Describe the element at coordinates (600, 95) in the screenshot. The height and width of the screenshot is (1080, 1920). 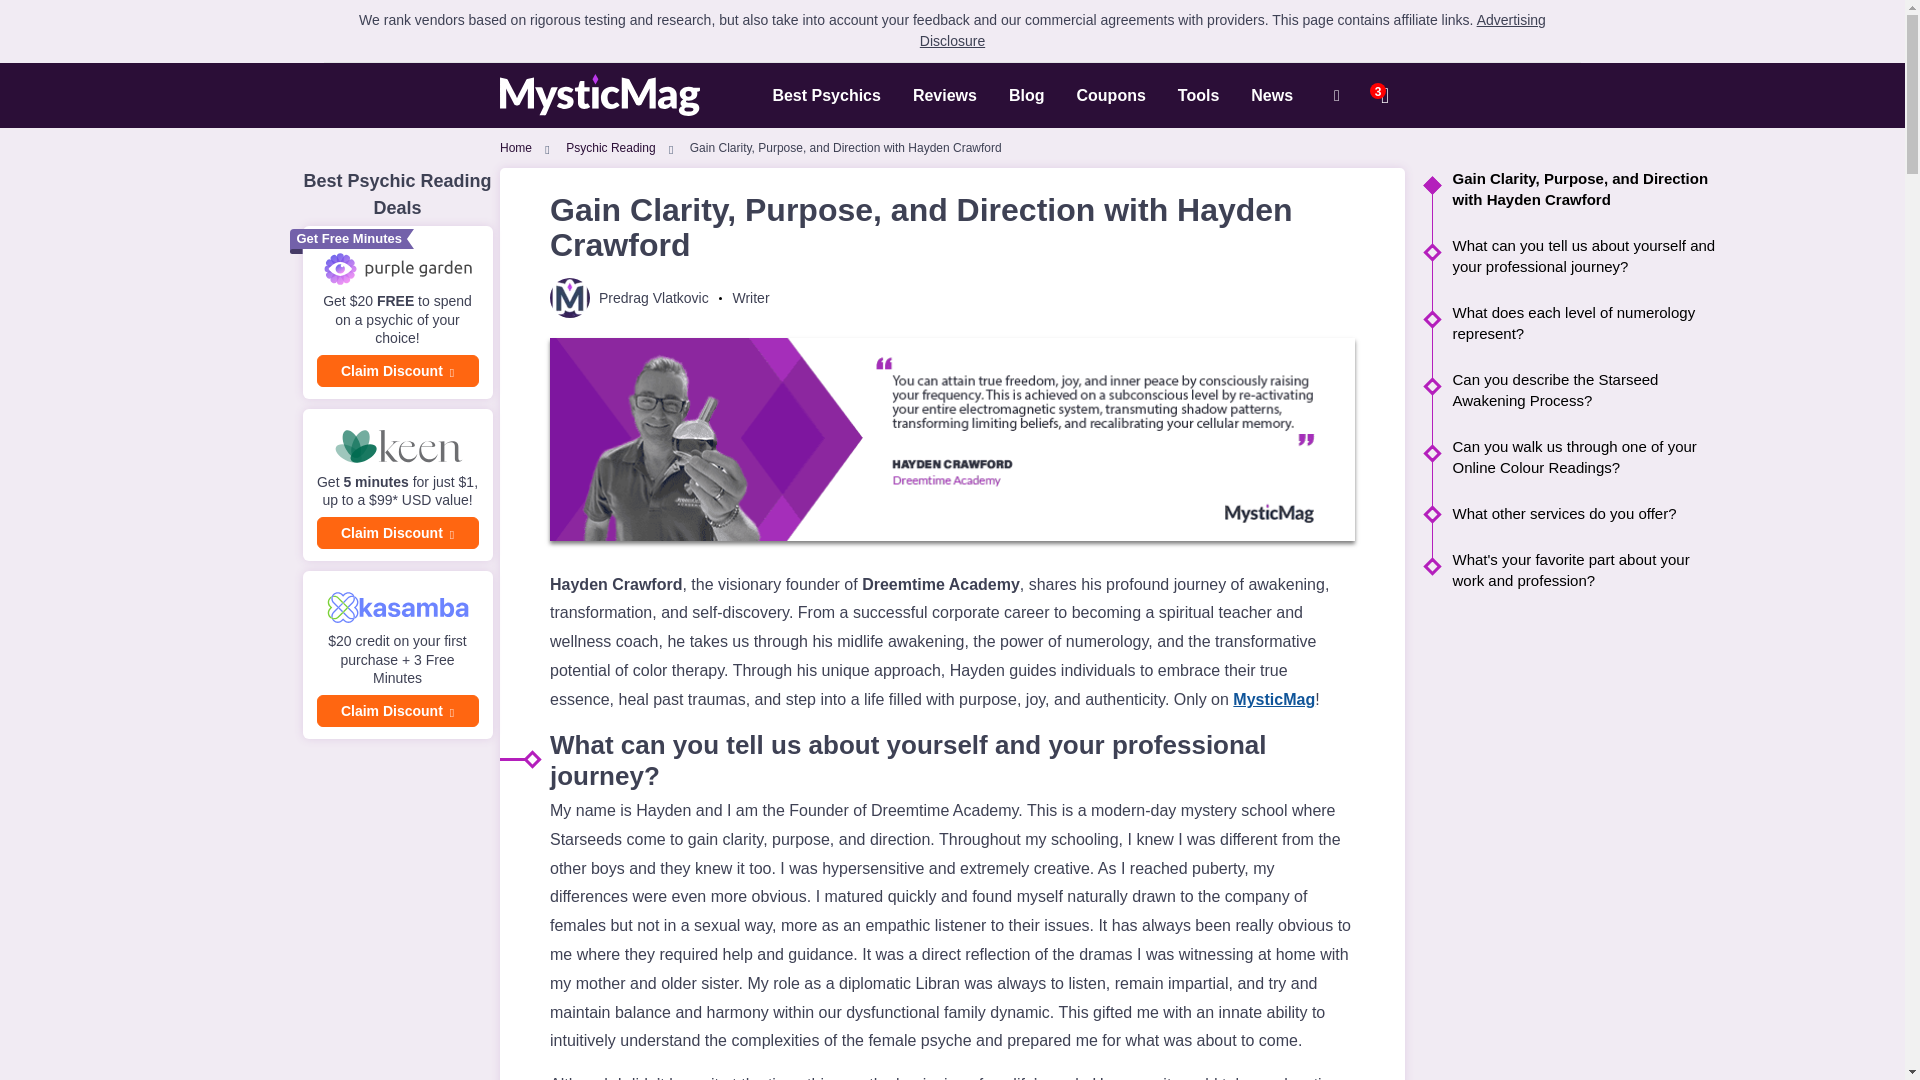
I see `MysticMag` at that location.